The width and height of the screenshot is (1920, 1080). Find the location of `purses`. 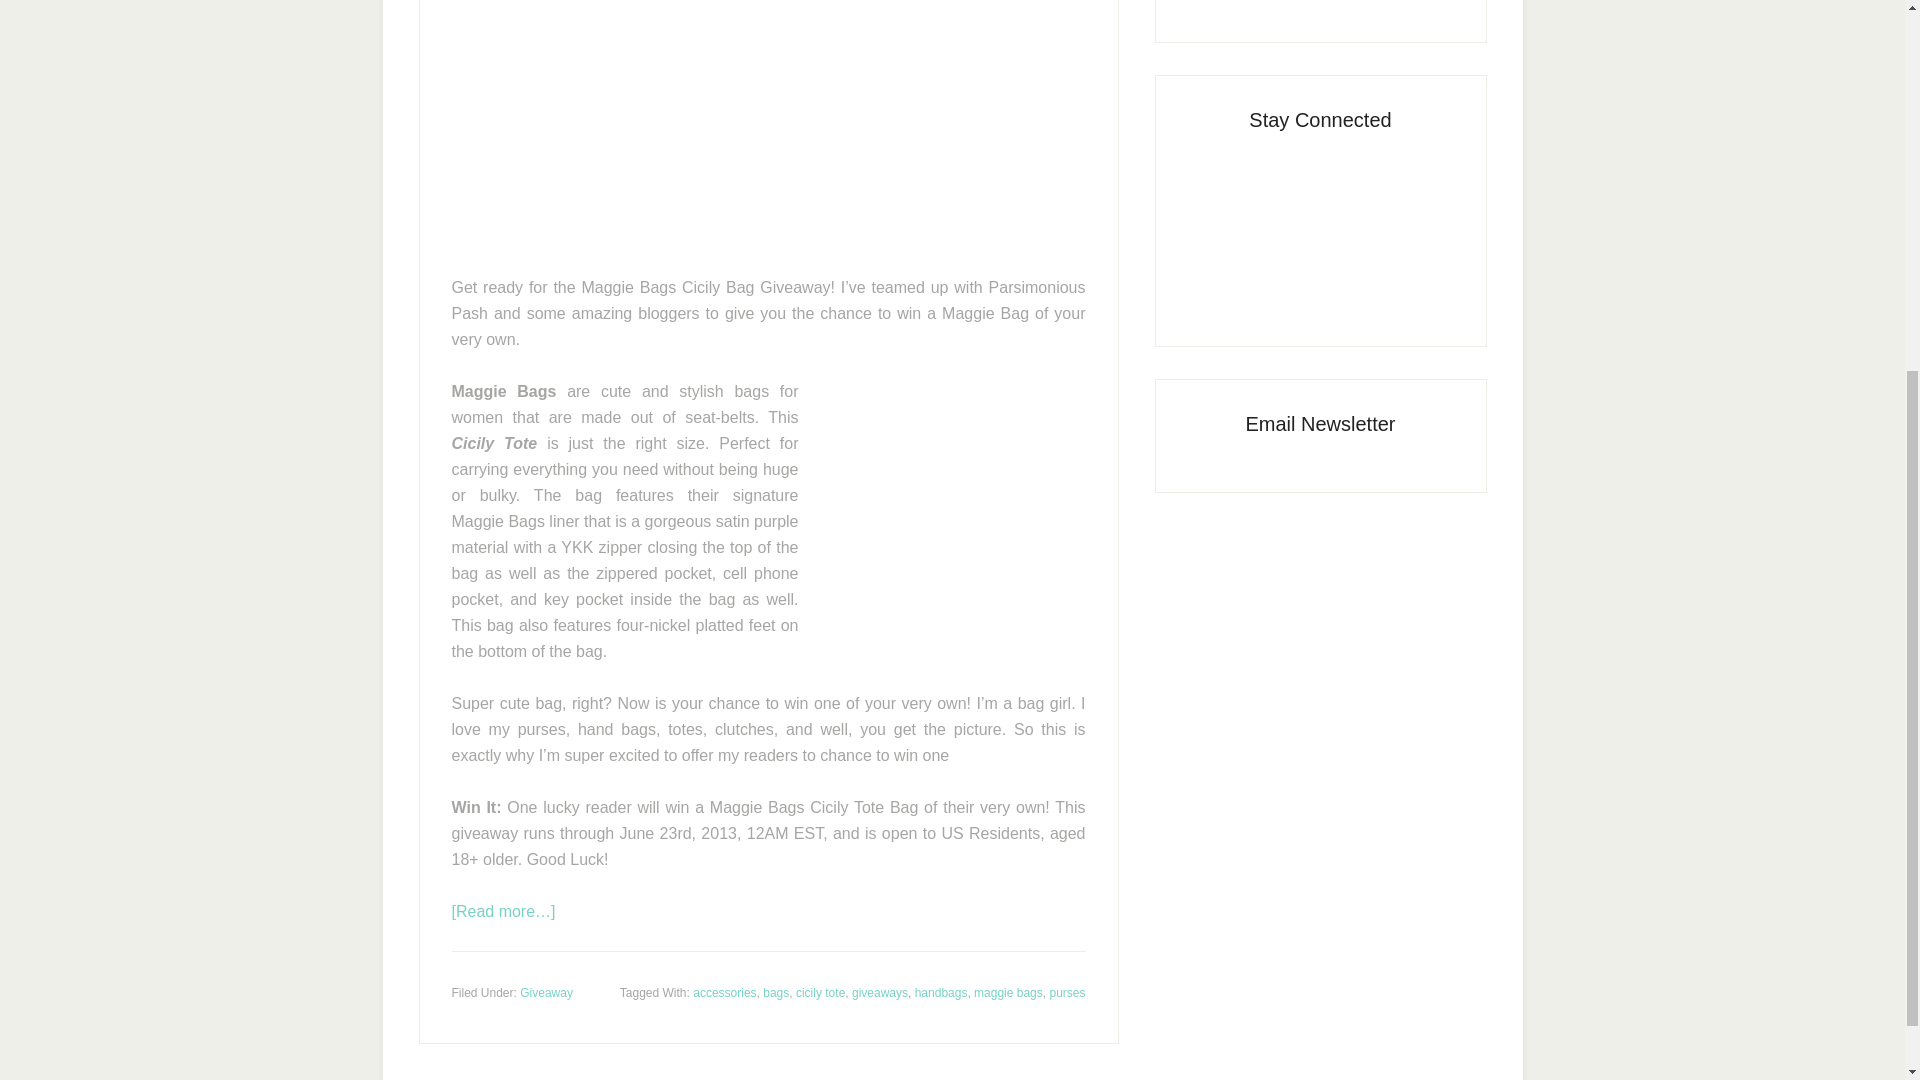

purses is located at coordinates (1066, 993).